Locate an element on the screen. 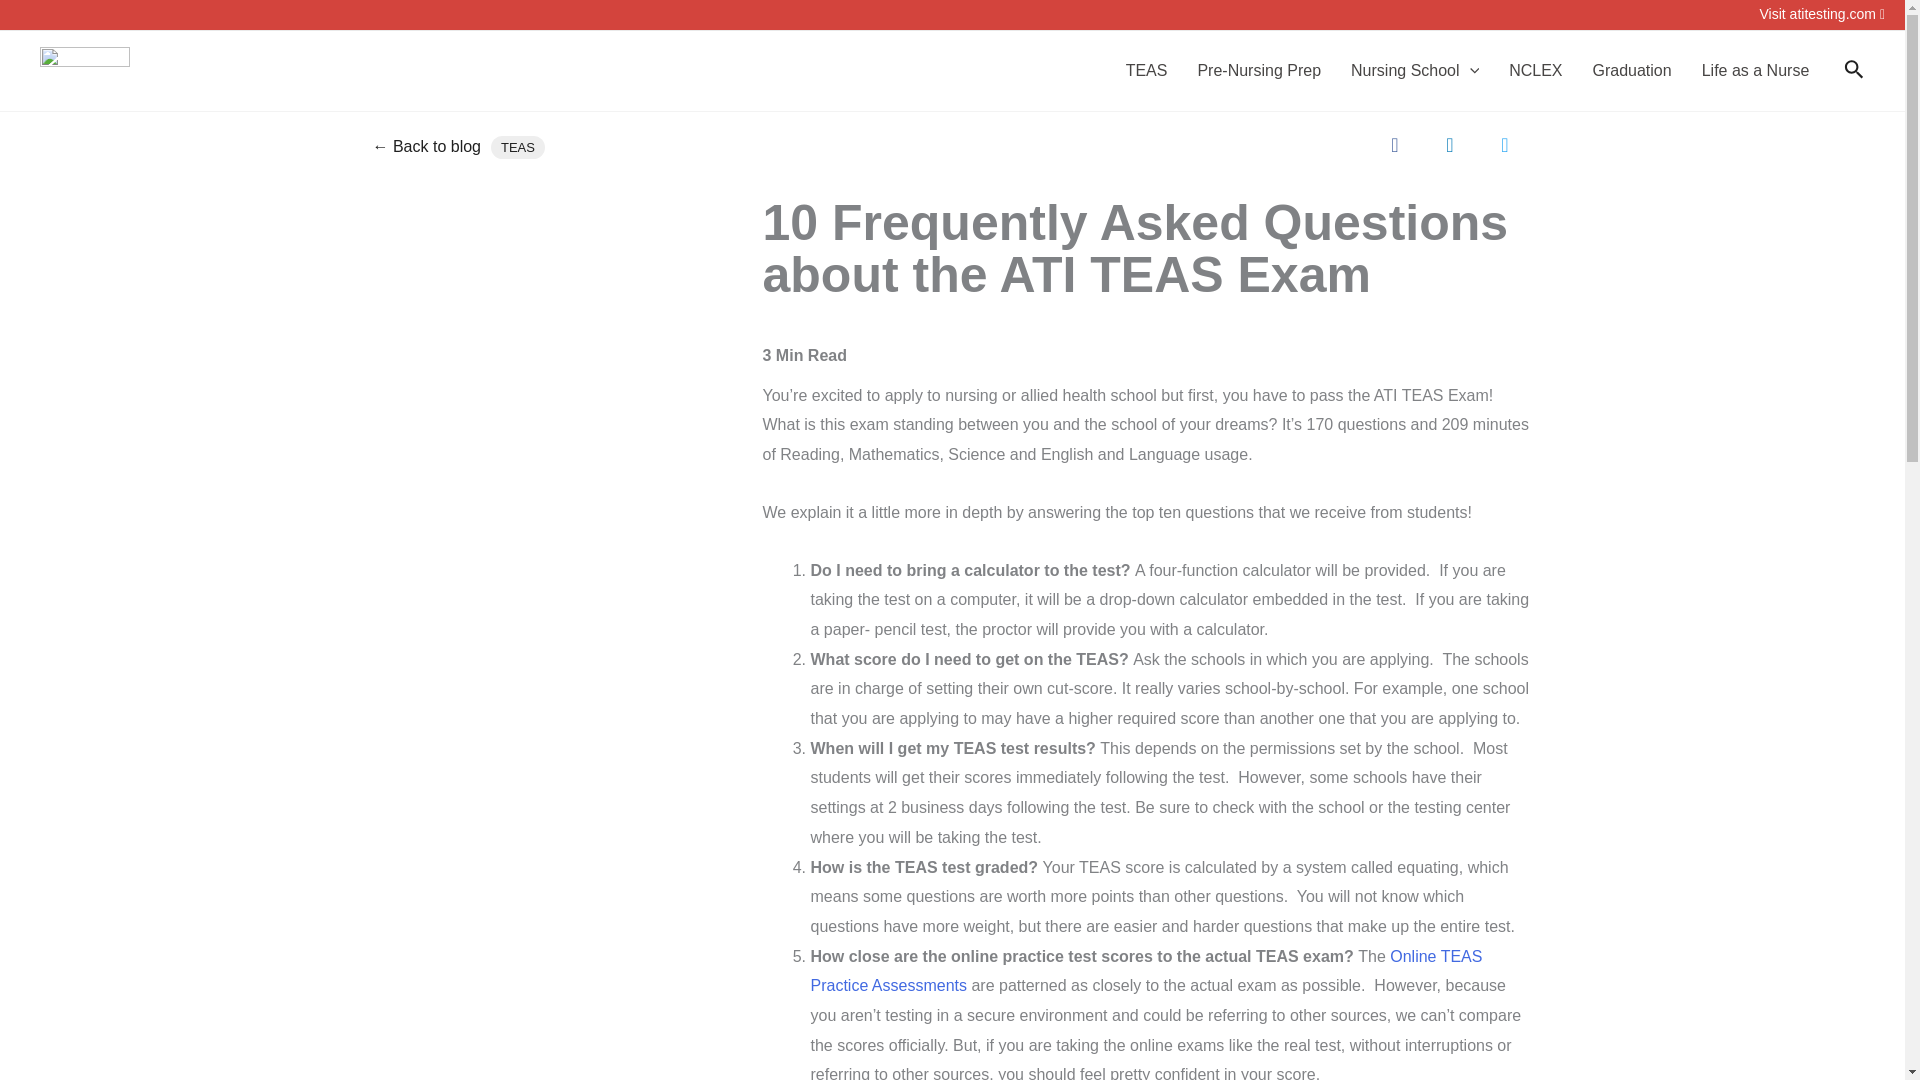 Image resolution: width=1920 pixels, height=1080 pixels. NCLEX is located at coordinates (1534, 71).